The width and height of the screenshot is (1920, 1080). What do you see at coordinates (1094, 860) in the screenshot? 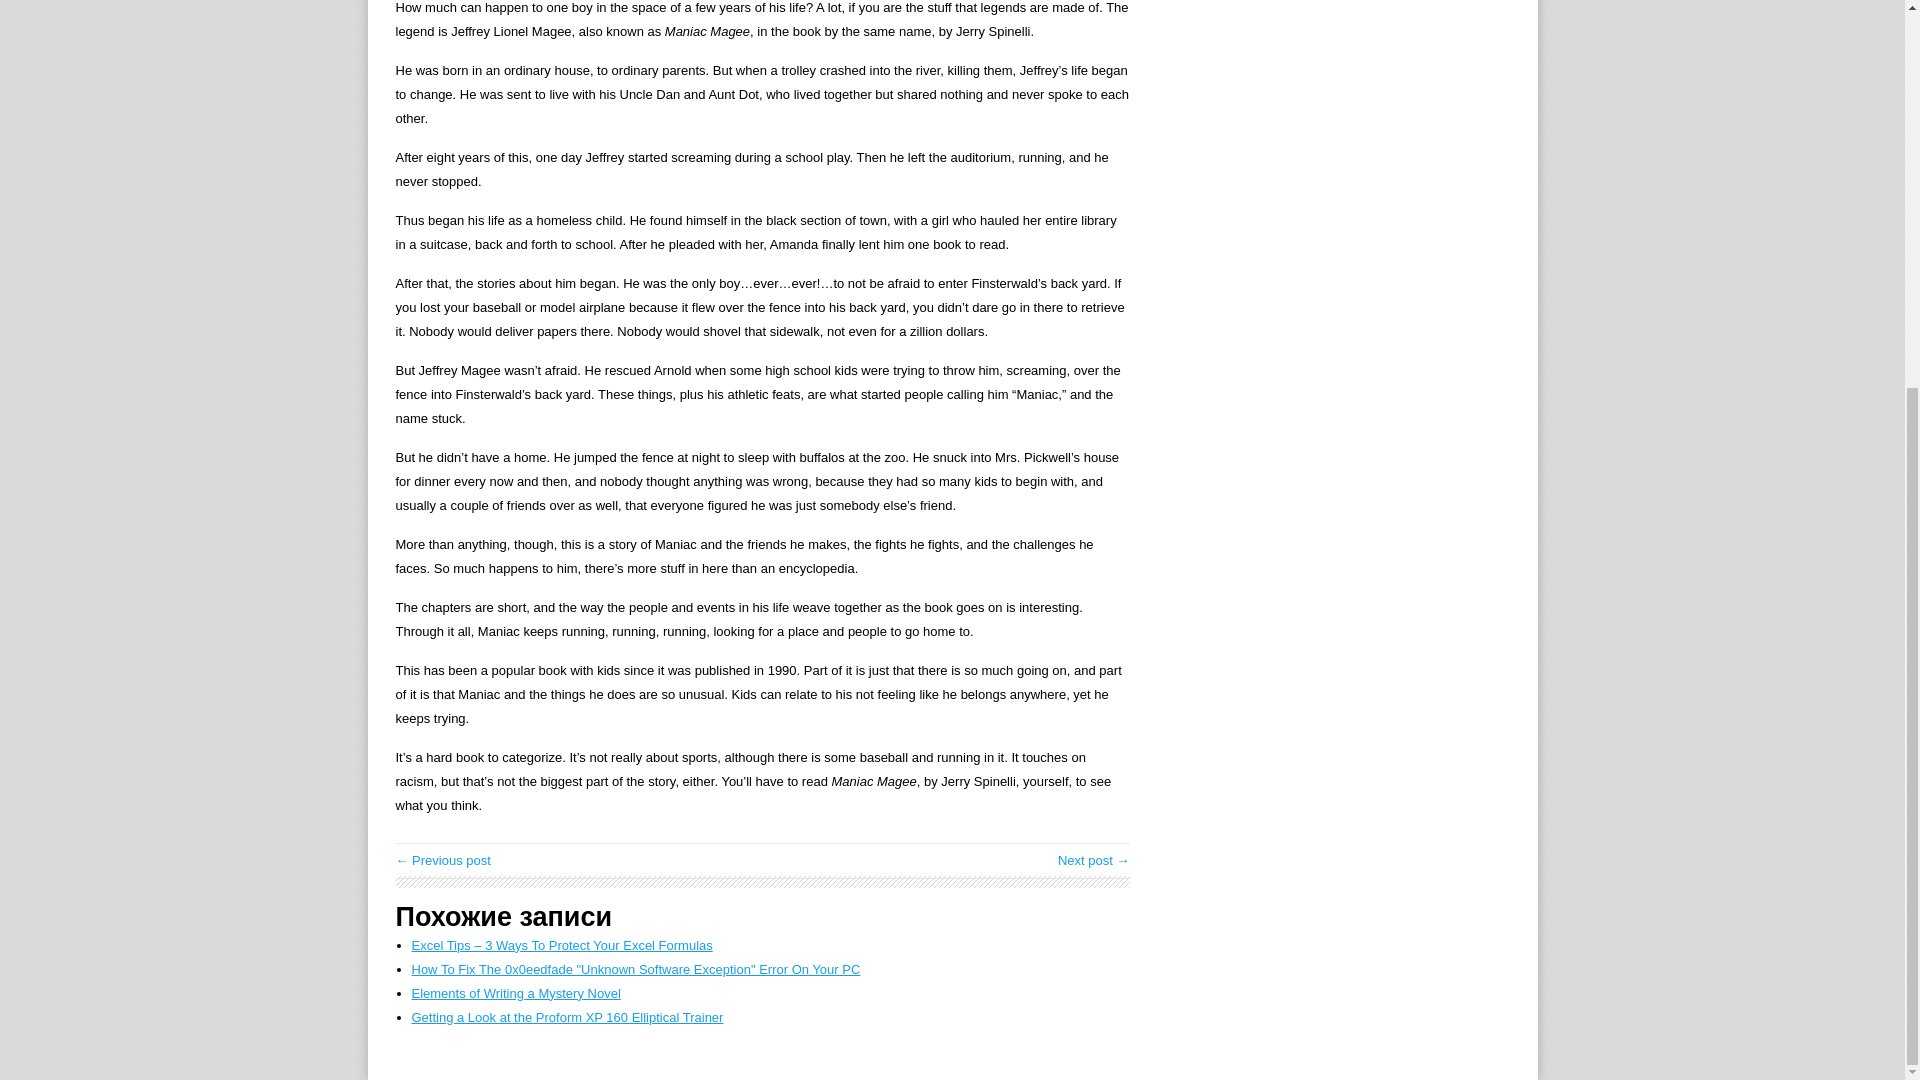
I see `Driveway Pavers - Do it Yourself` at bounding box center [1094, 860].